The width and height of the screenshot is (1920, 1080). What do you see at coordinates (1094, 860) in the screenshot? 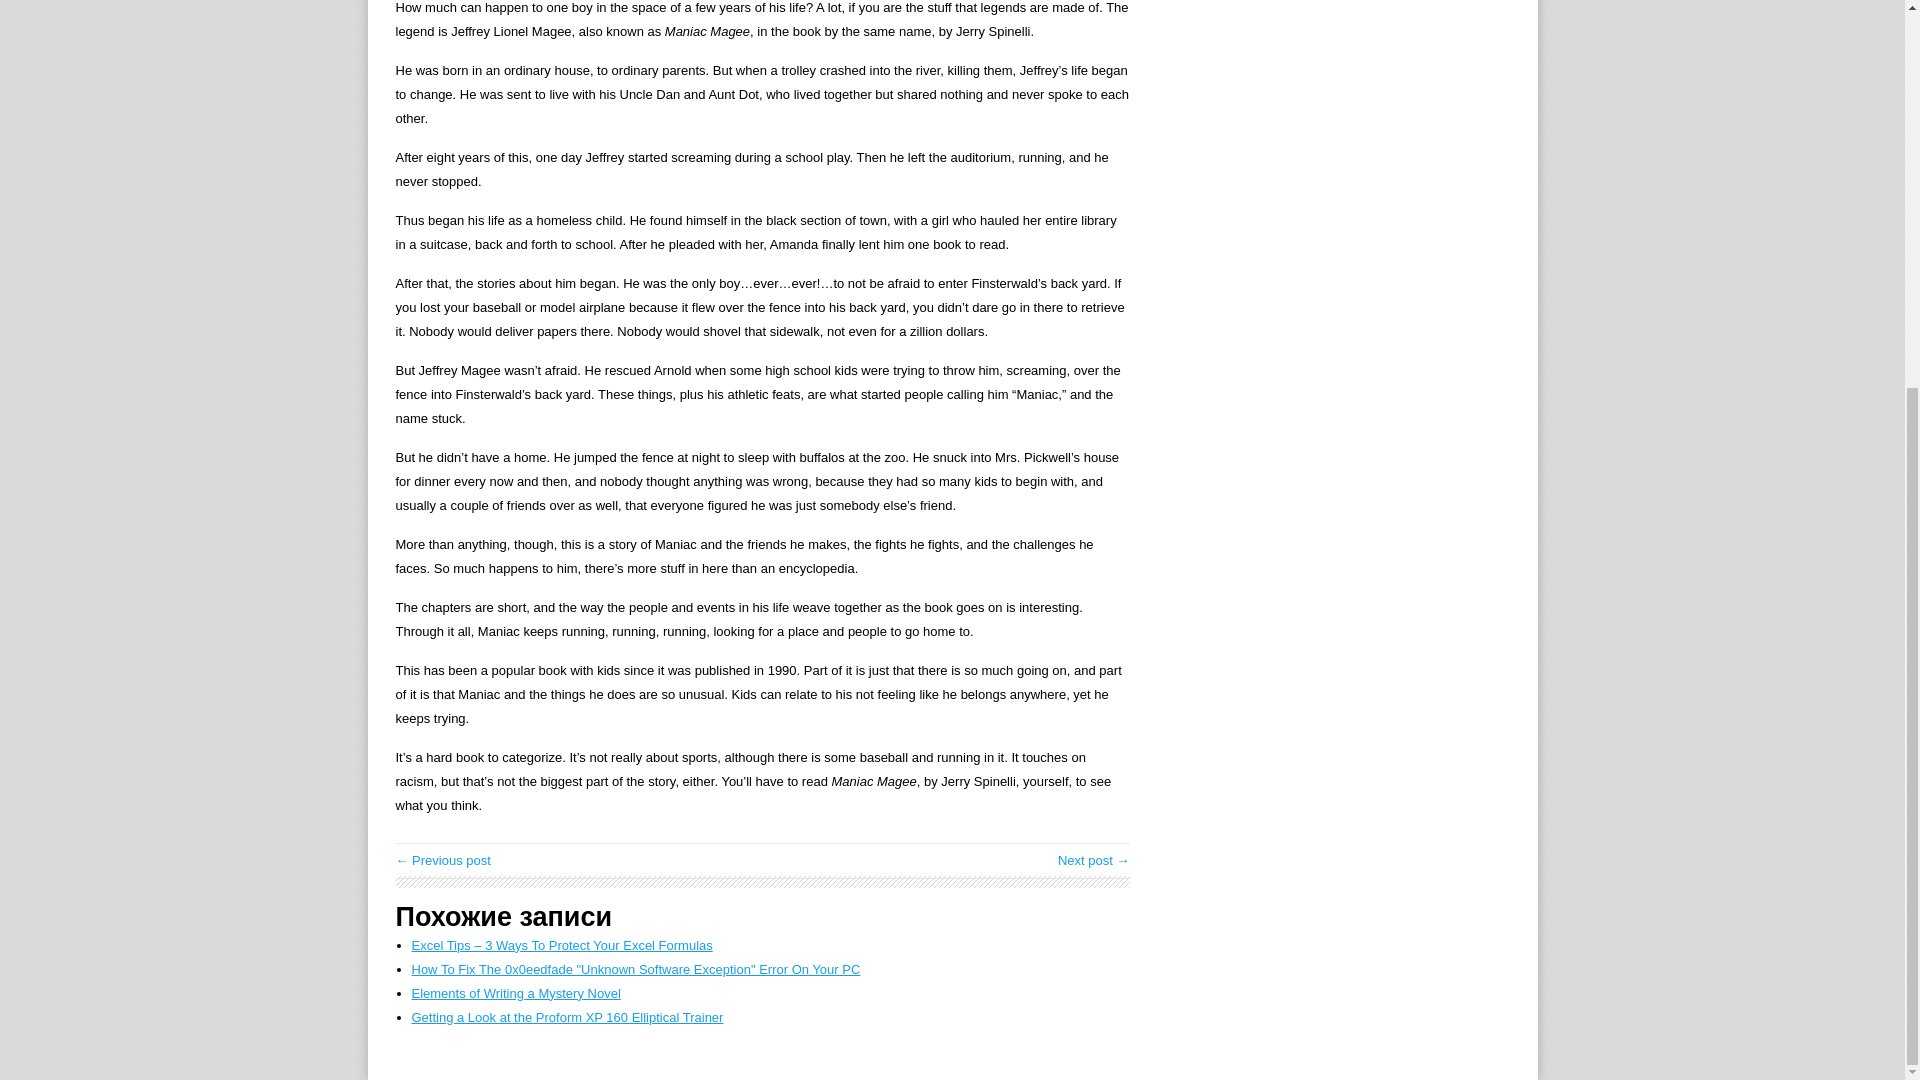
I see `Driveway Pavers - Do it Yourself` at bounding box center [1094, 860].